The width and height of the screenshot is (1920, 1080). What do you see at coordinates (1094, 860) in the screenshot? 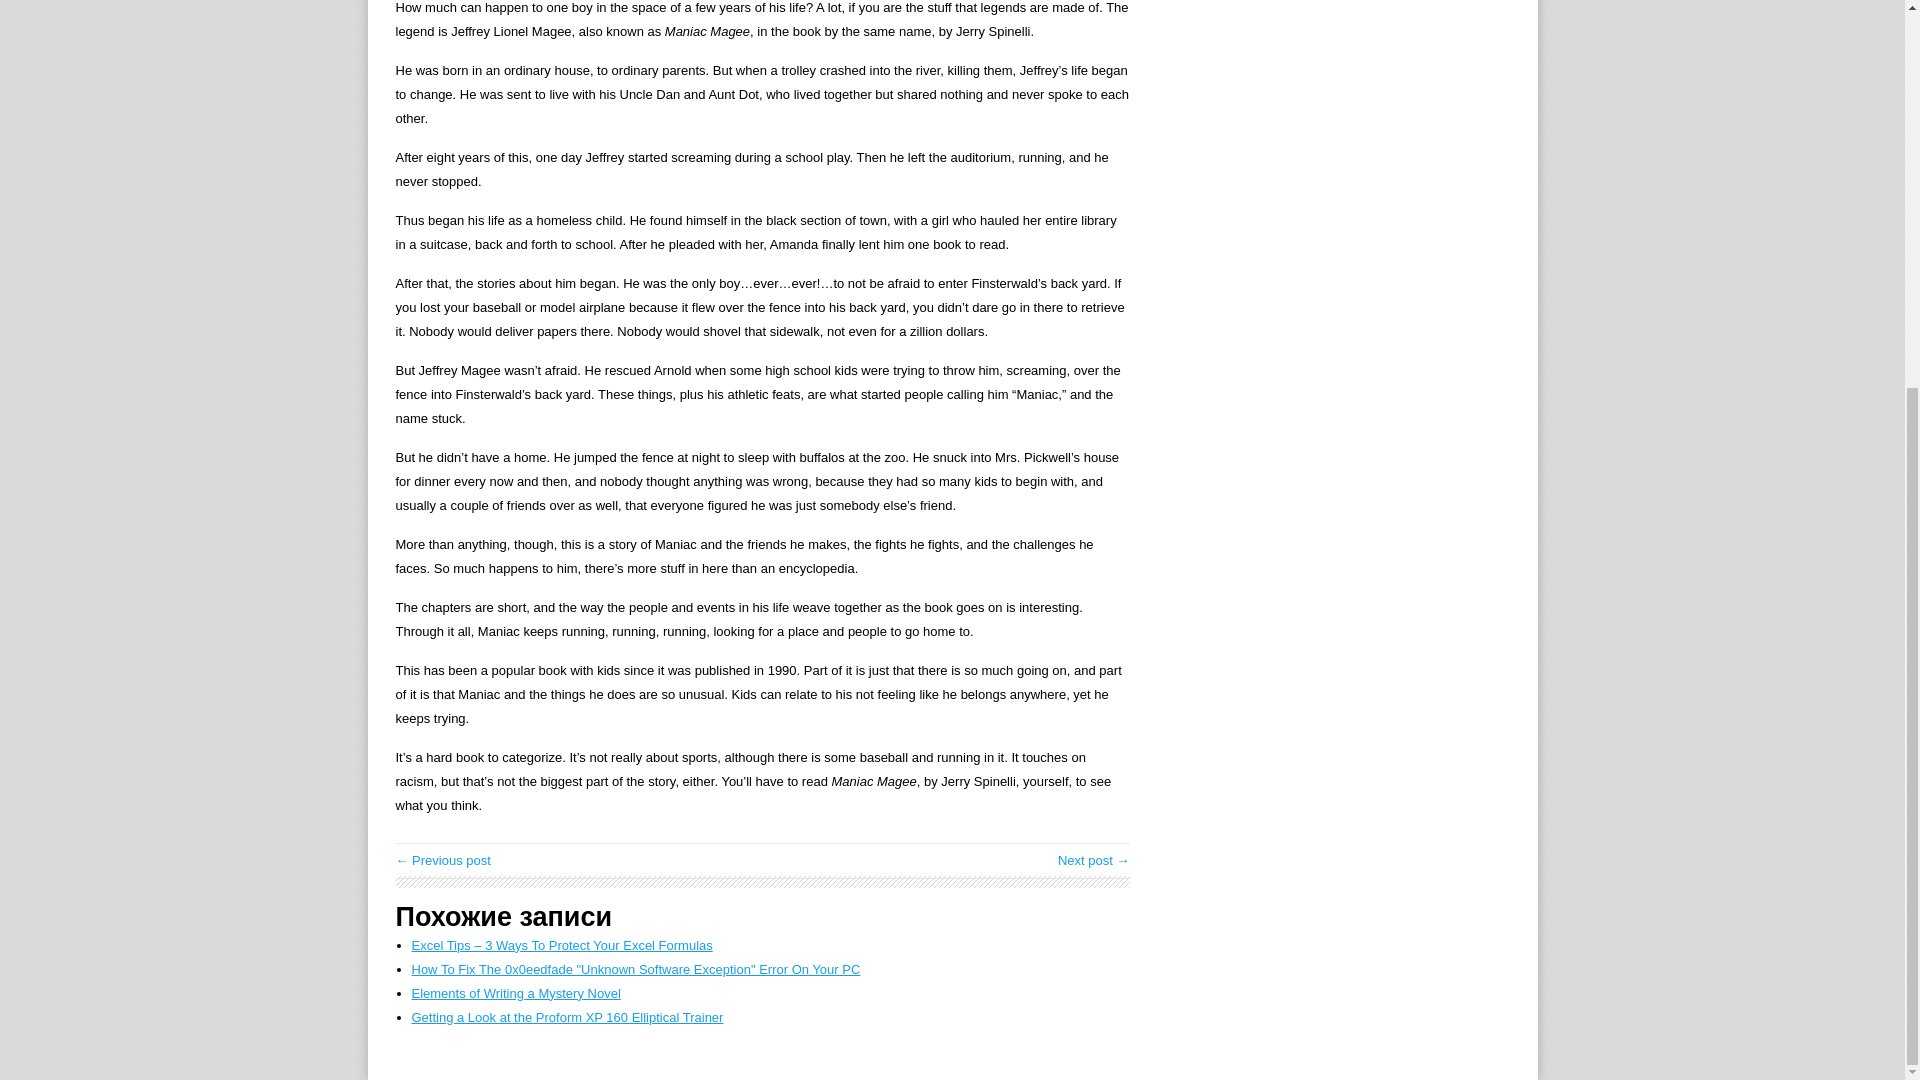
I see `Driveway Pavers - Do it Yourself` at bounding box center [1094, 860].